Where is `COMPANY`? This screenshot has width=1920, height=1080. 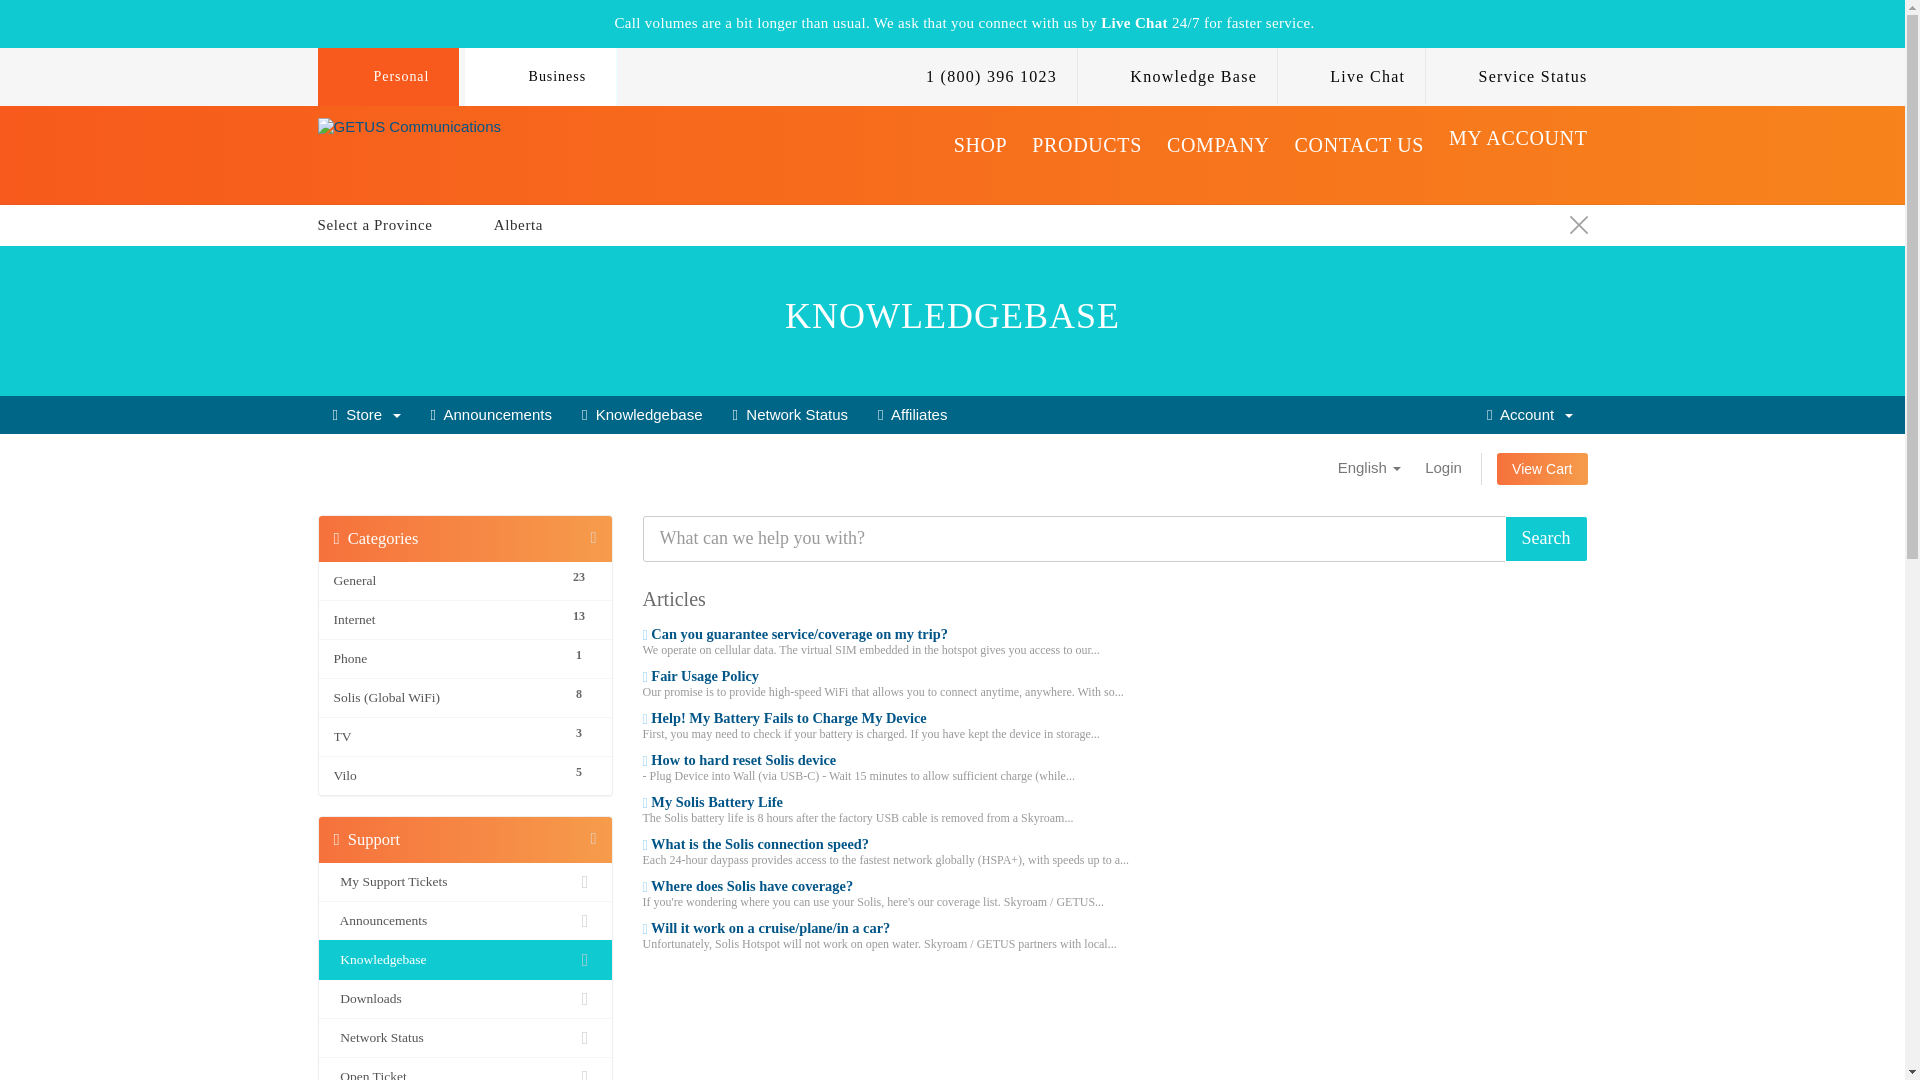
COMPANY is located at coordinates (1218, 158).